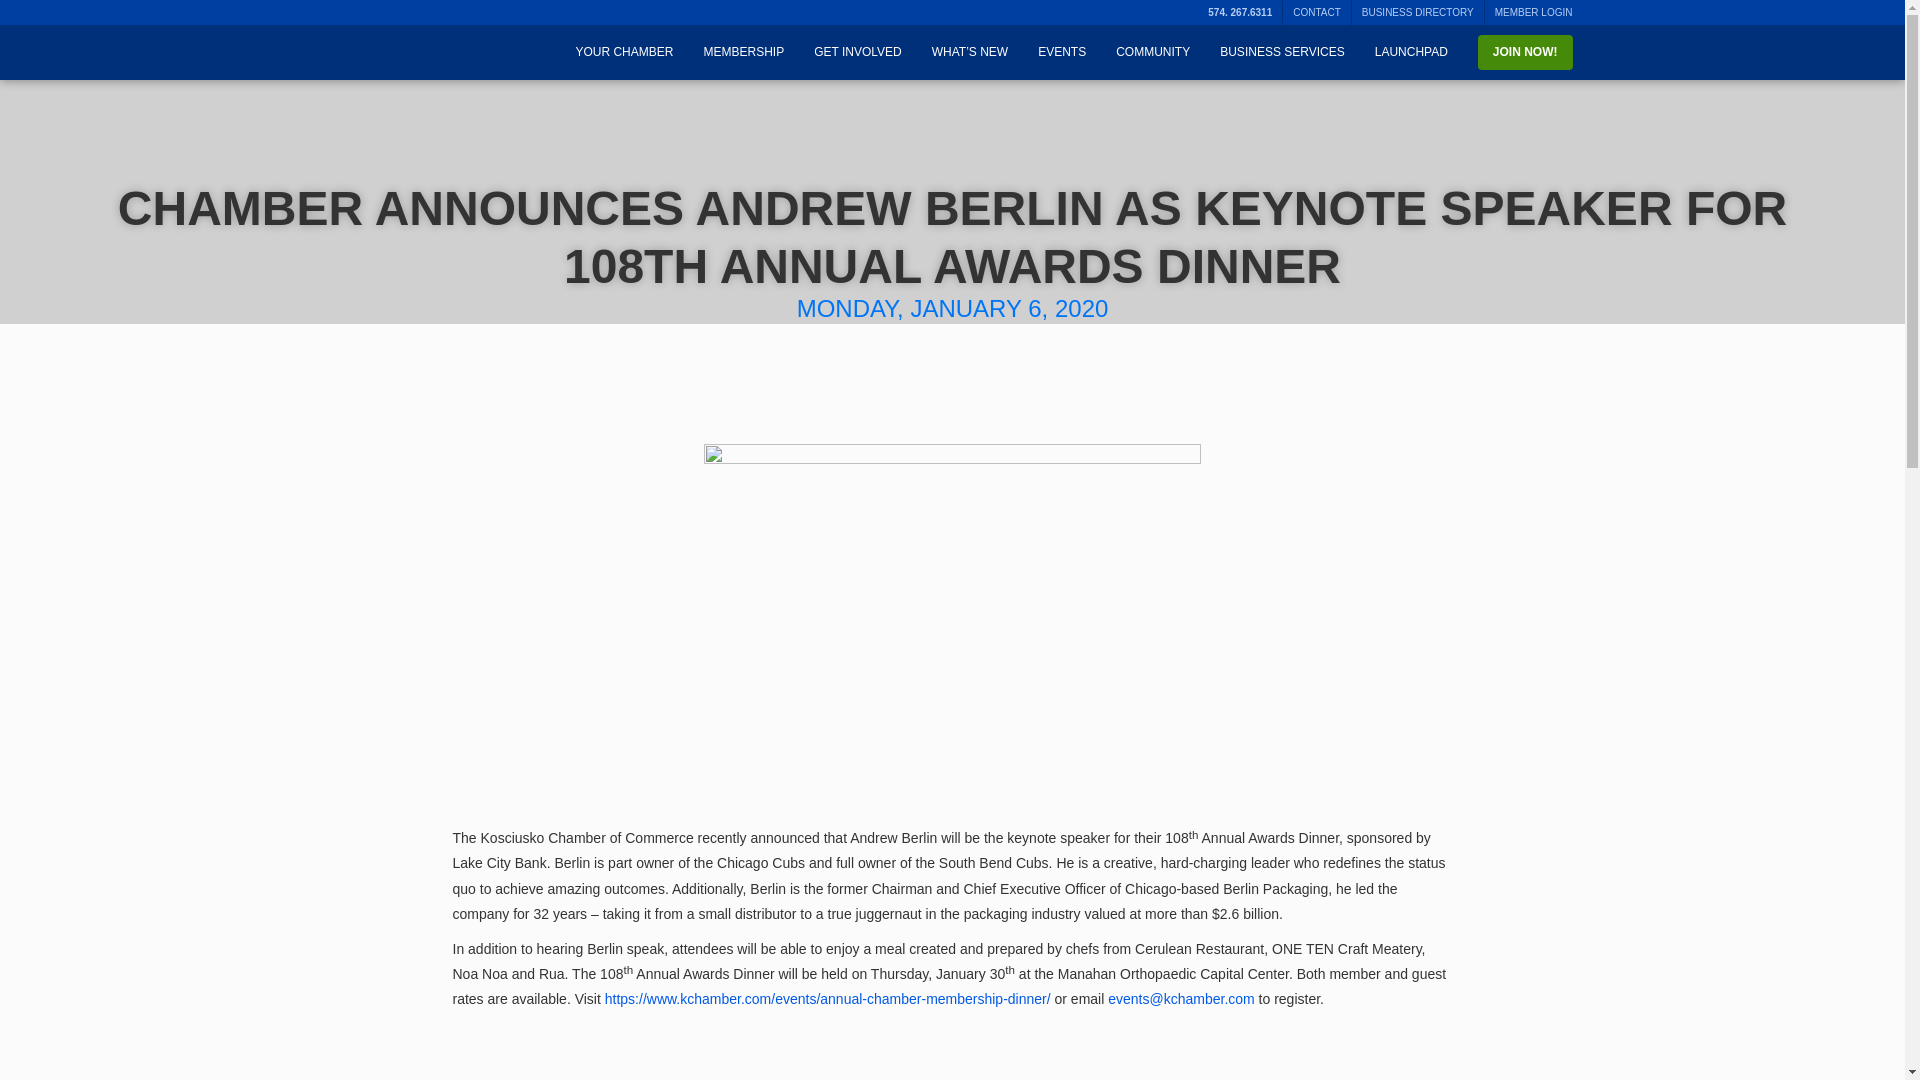  Describe the element at coordinates (742, 52) in the screenshot. I see `MEMBERSHIP` at that location.